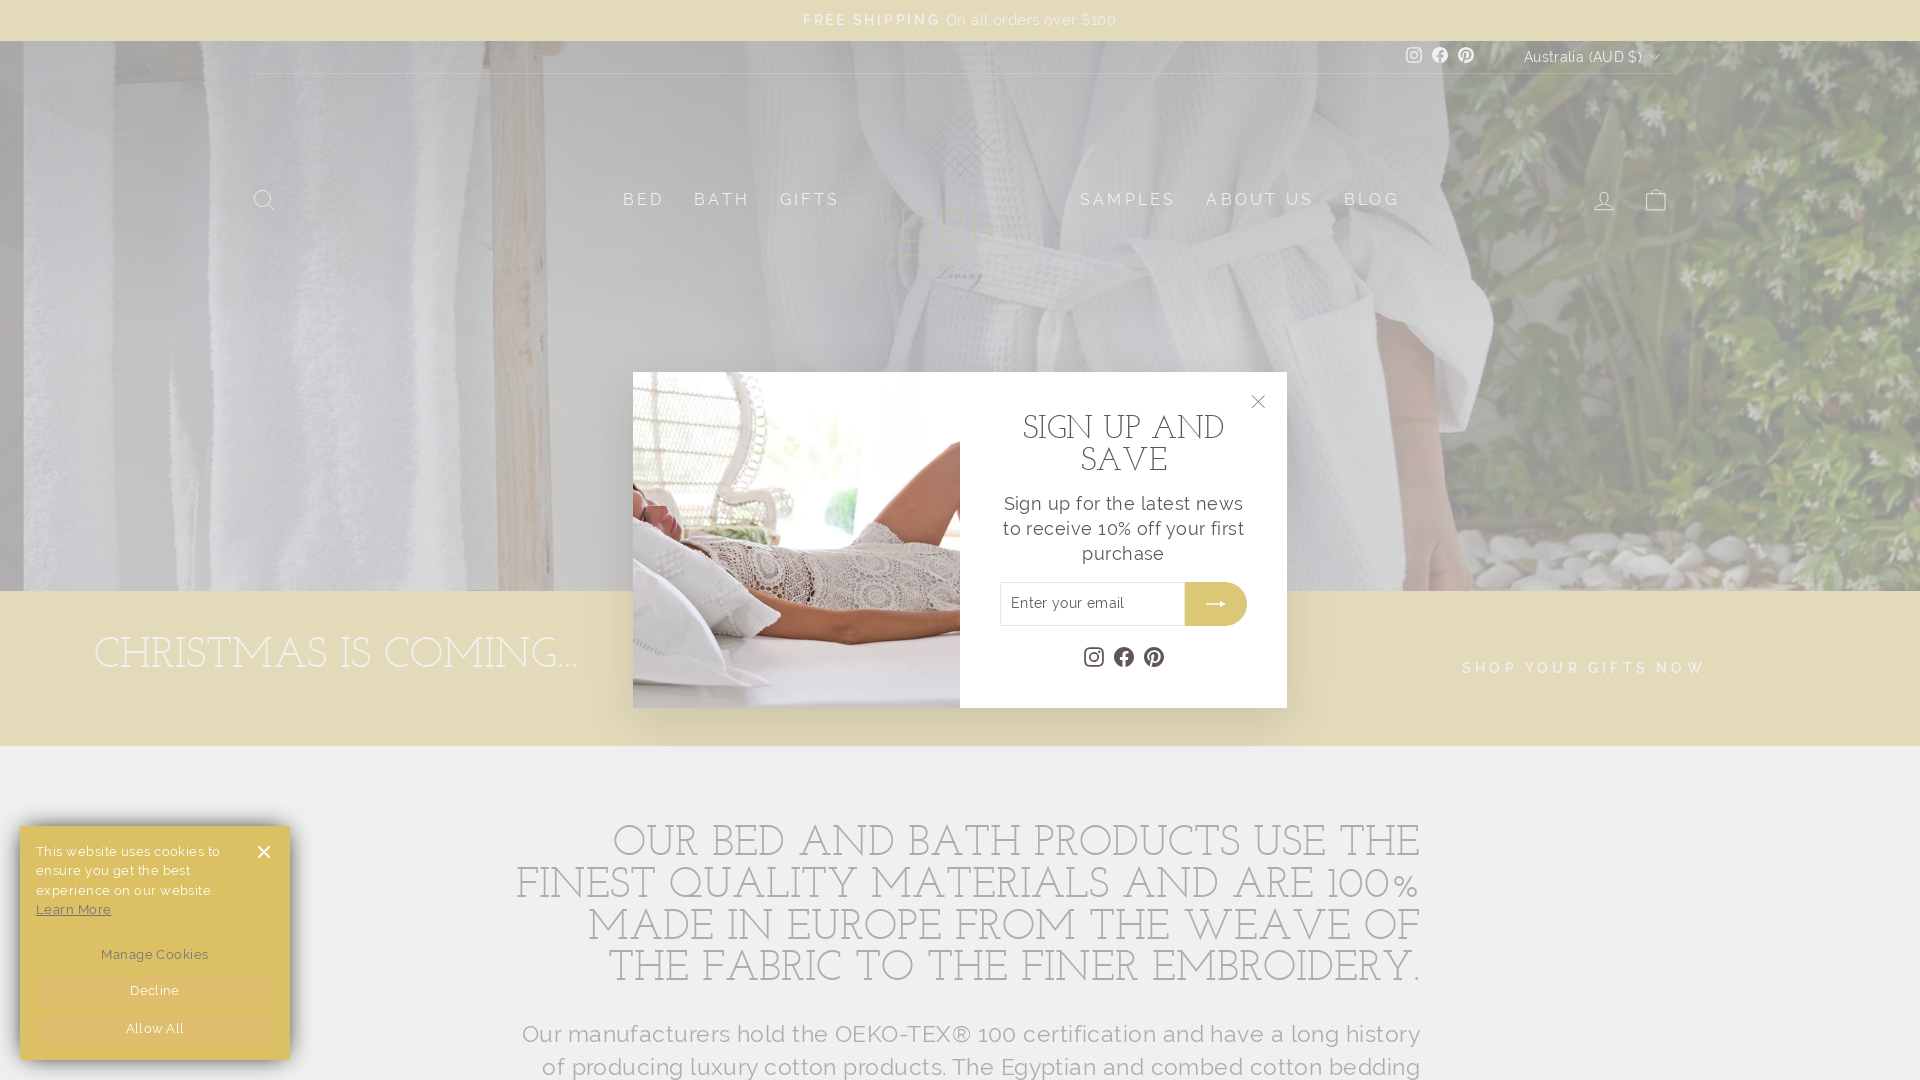 The image size is (1920, 1080). I want to click on SHOP BED, so click(870, 527).